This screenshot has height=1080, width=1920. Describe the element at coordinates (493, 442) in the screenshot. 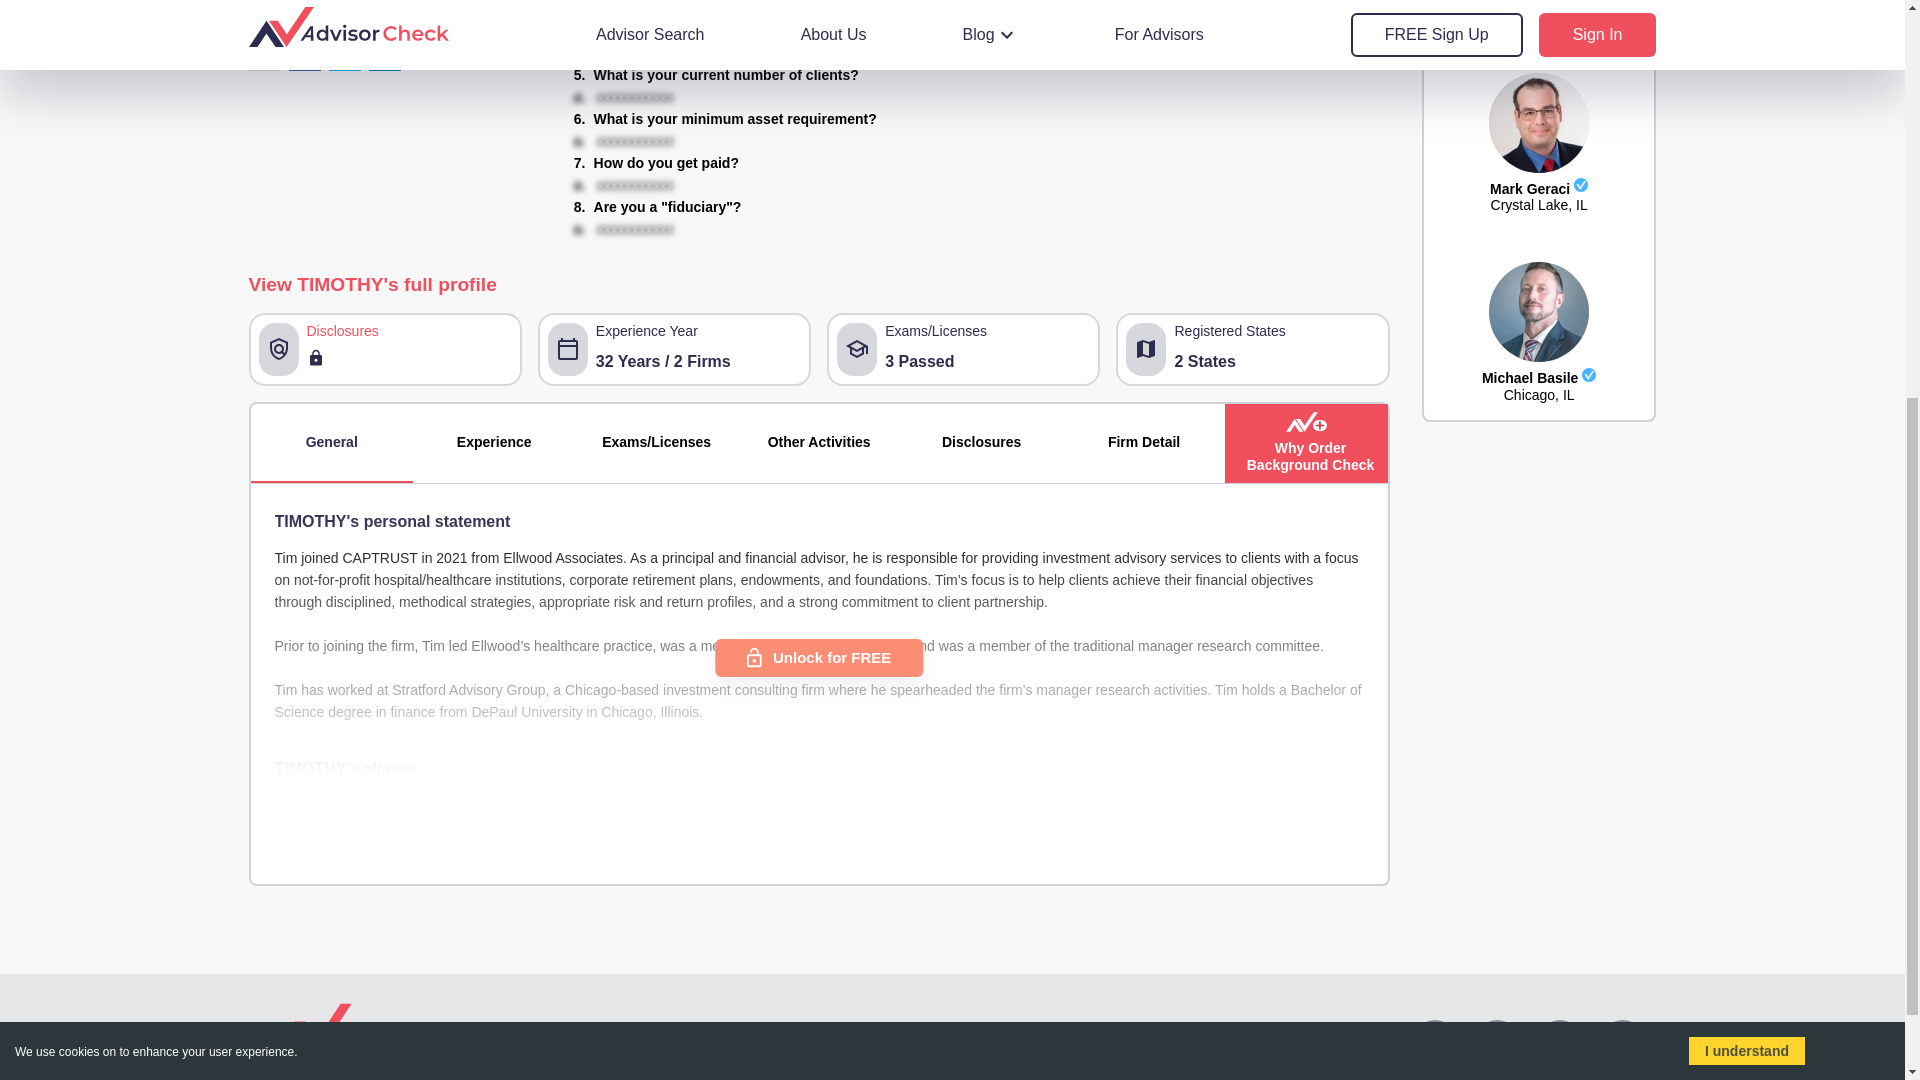

I see `General` at that location.